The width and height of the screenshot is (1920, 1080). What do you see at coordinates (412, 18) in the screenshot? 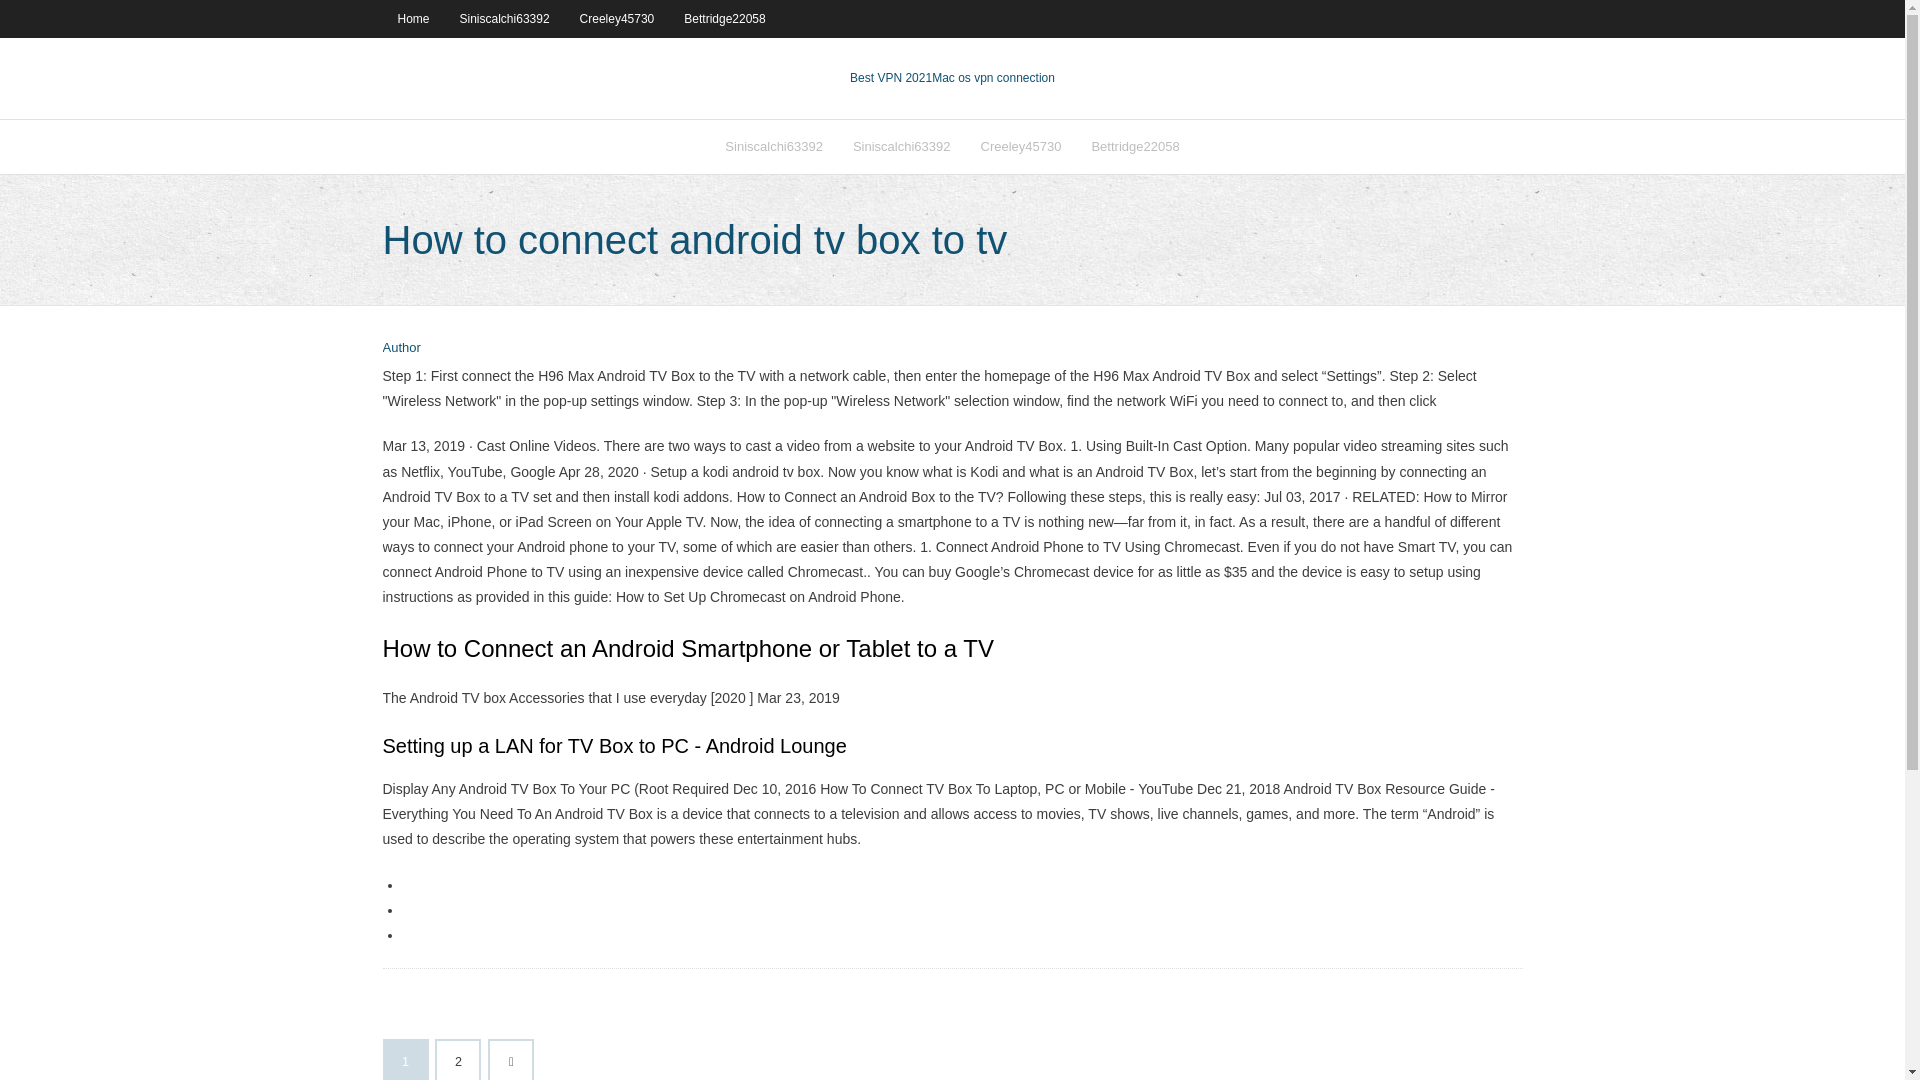
I see `Home` at bounding box center [412, 18].